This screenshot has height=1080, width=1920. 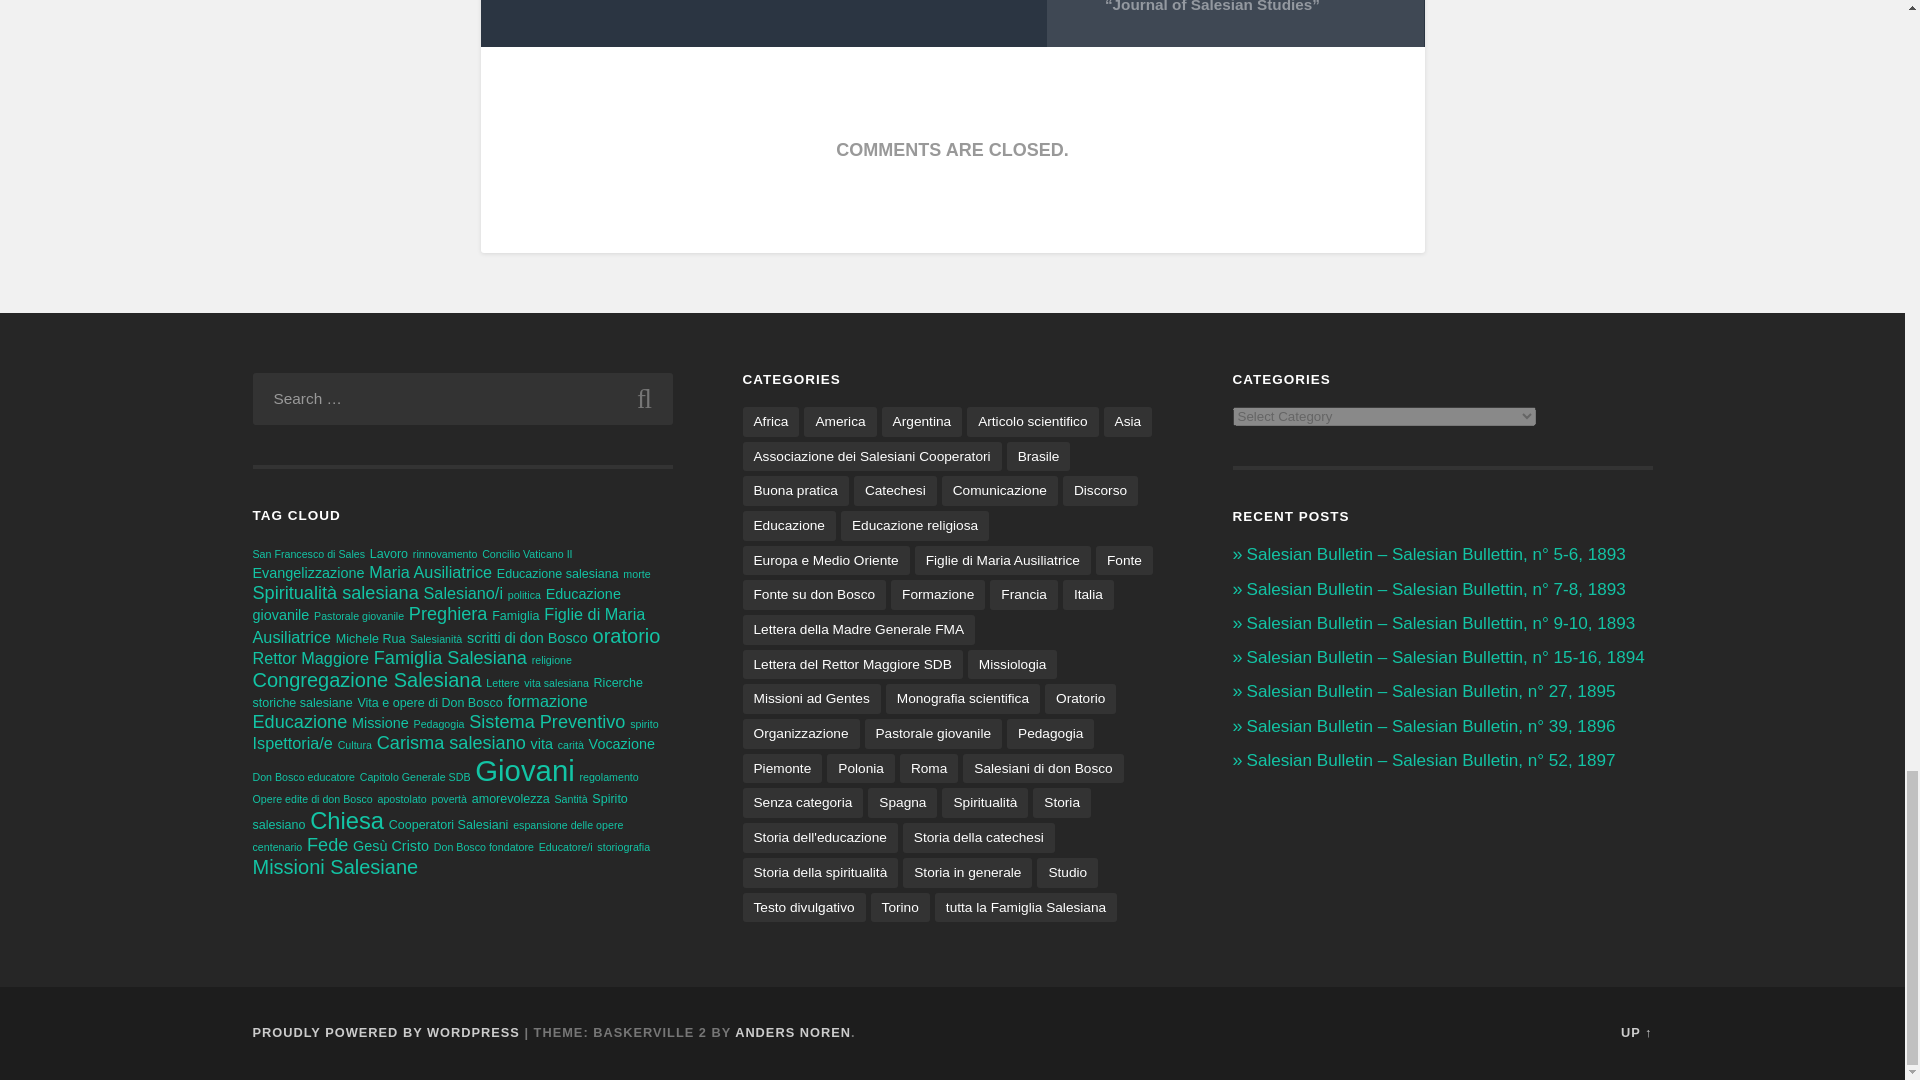 I want to click on 423 topics, so click(x=334, y=592).